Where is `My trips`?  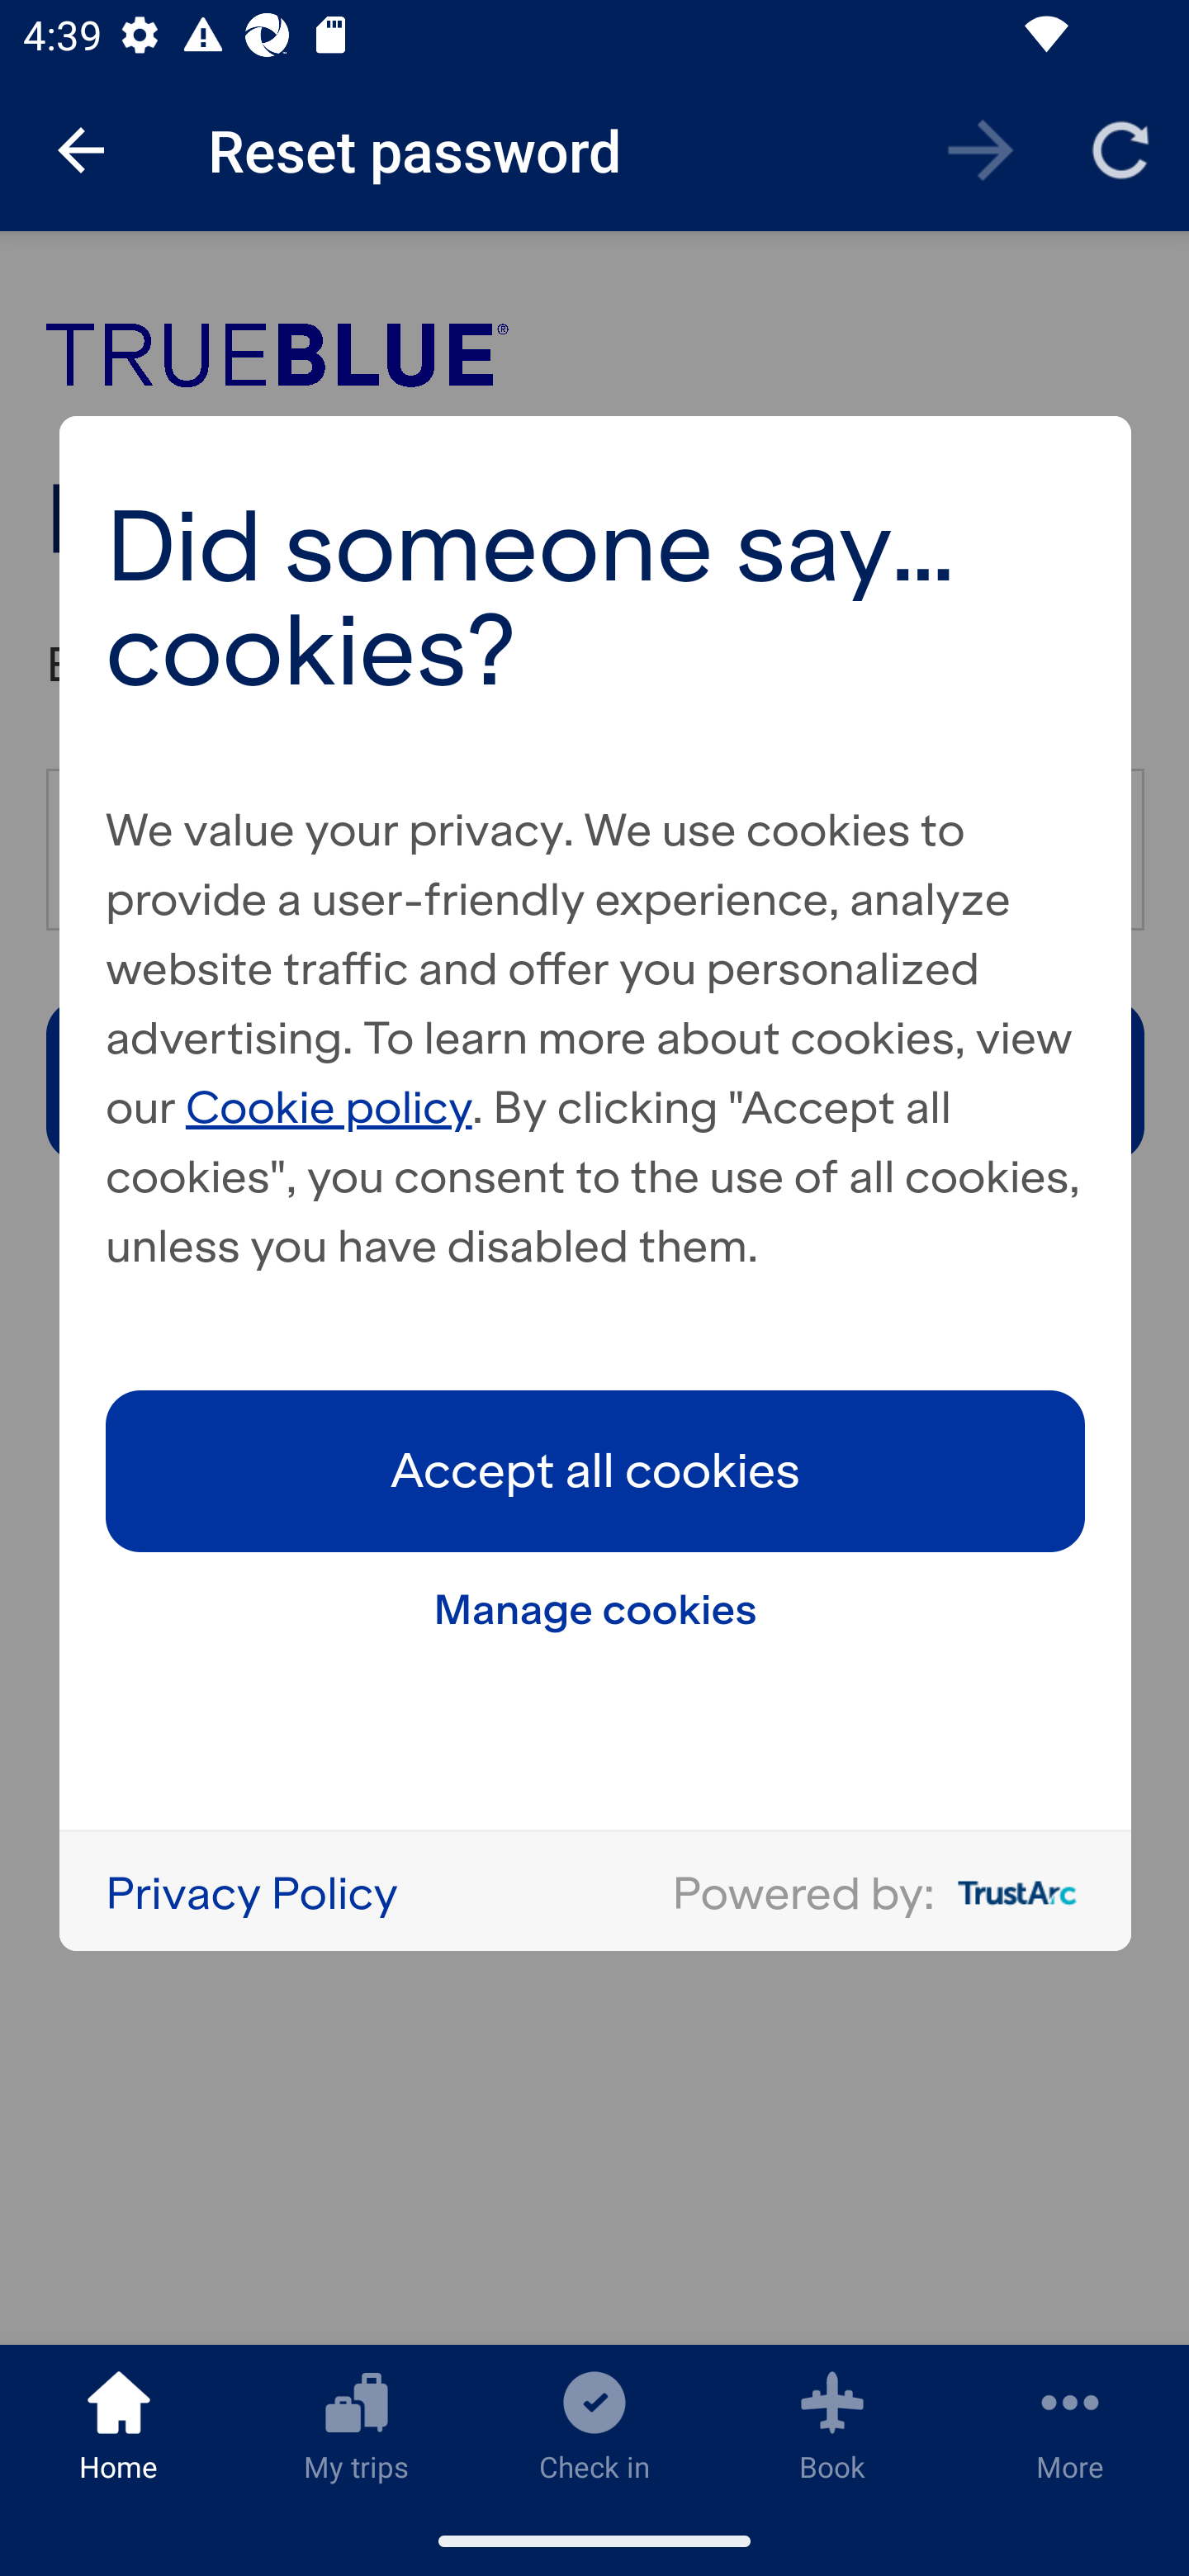 My trips is located at coordinates (357, 2425).